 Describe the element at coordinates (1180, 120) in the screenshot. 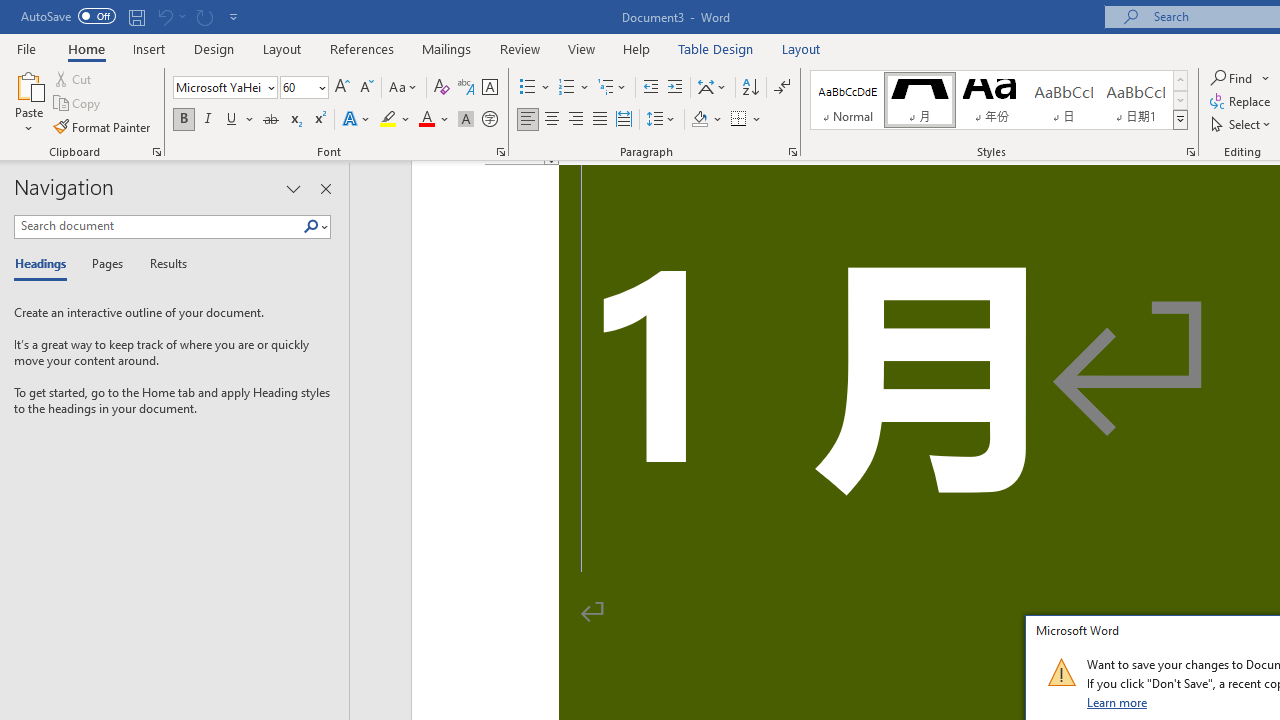

I see `Styles` at that location.